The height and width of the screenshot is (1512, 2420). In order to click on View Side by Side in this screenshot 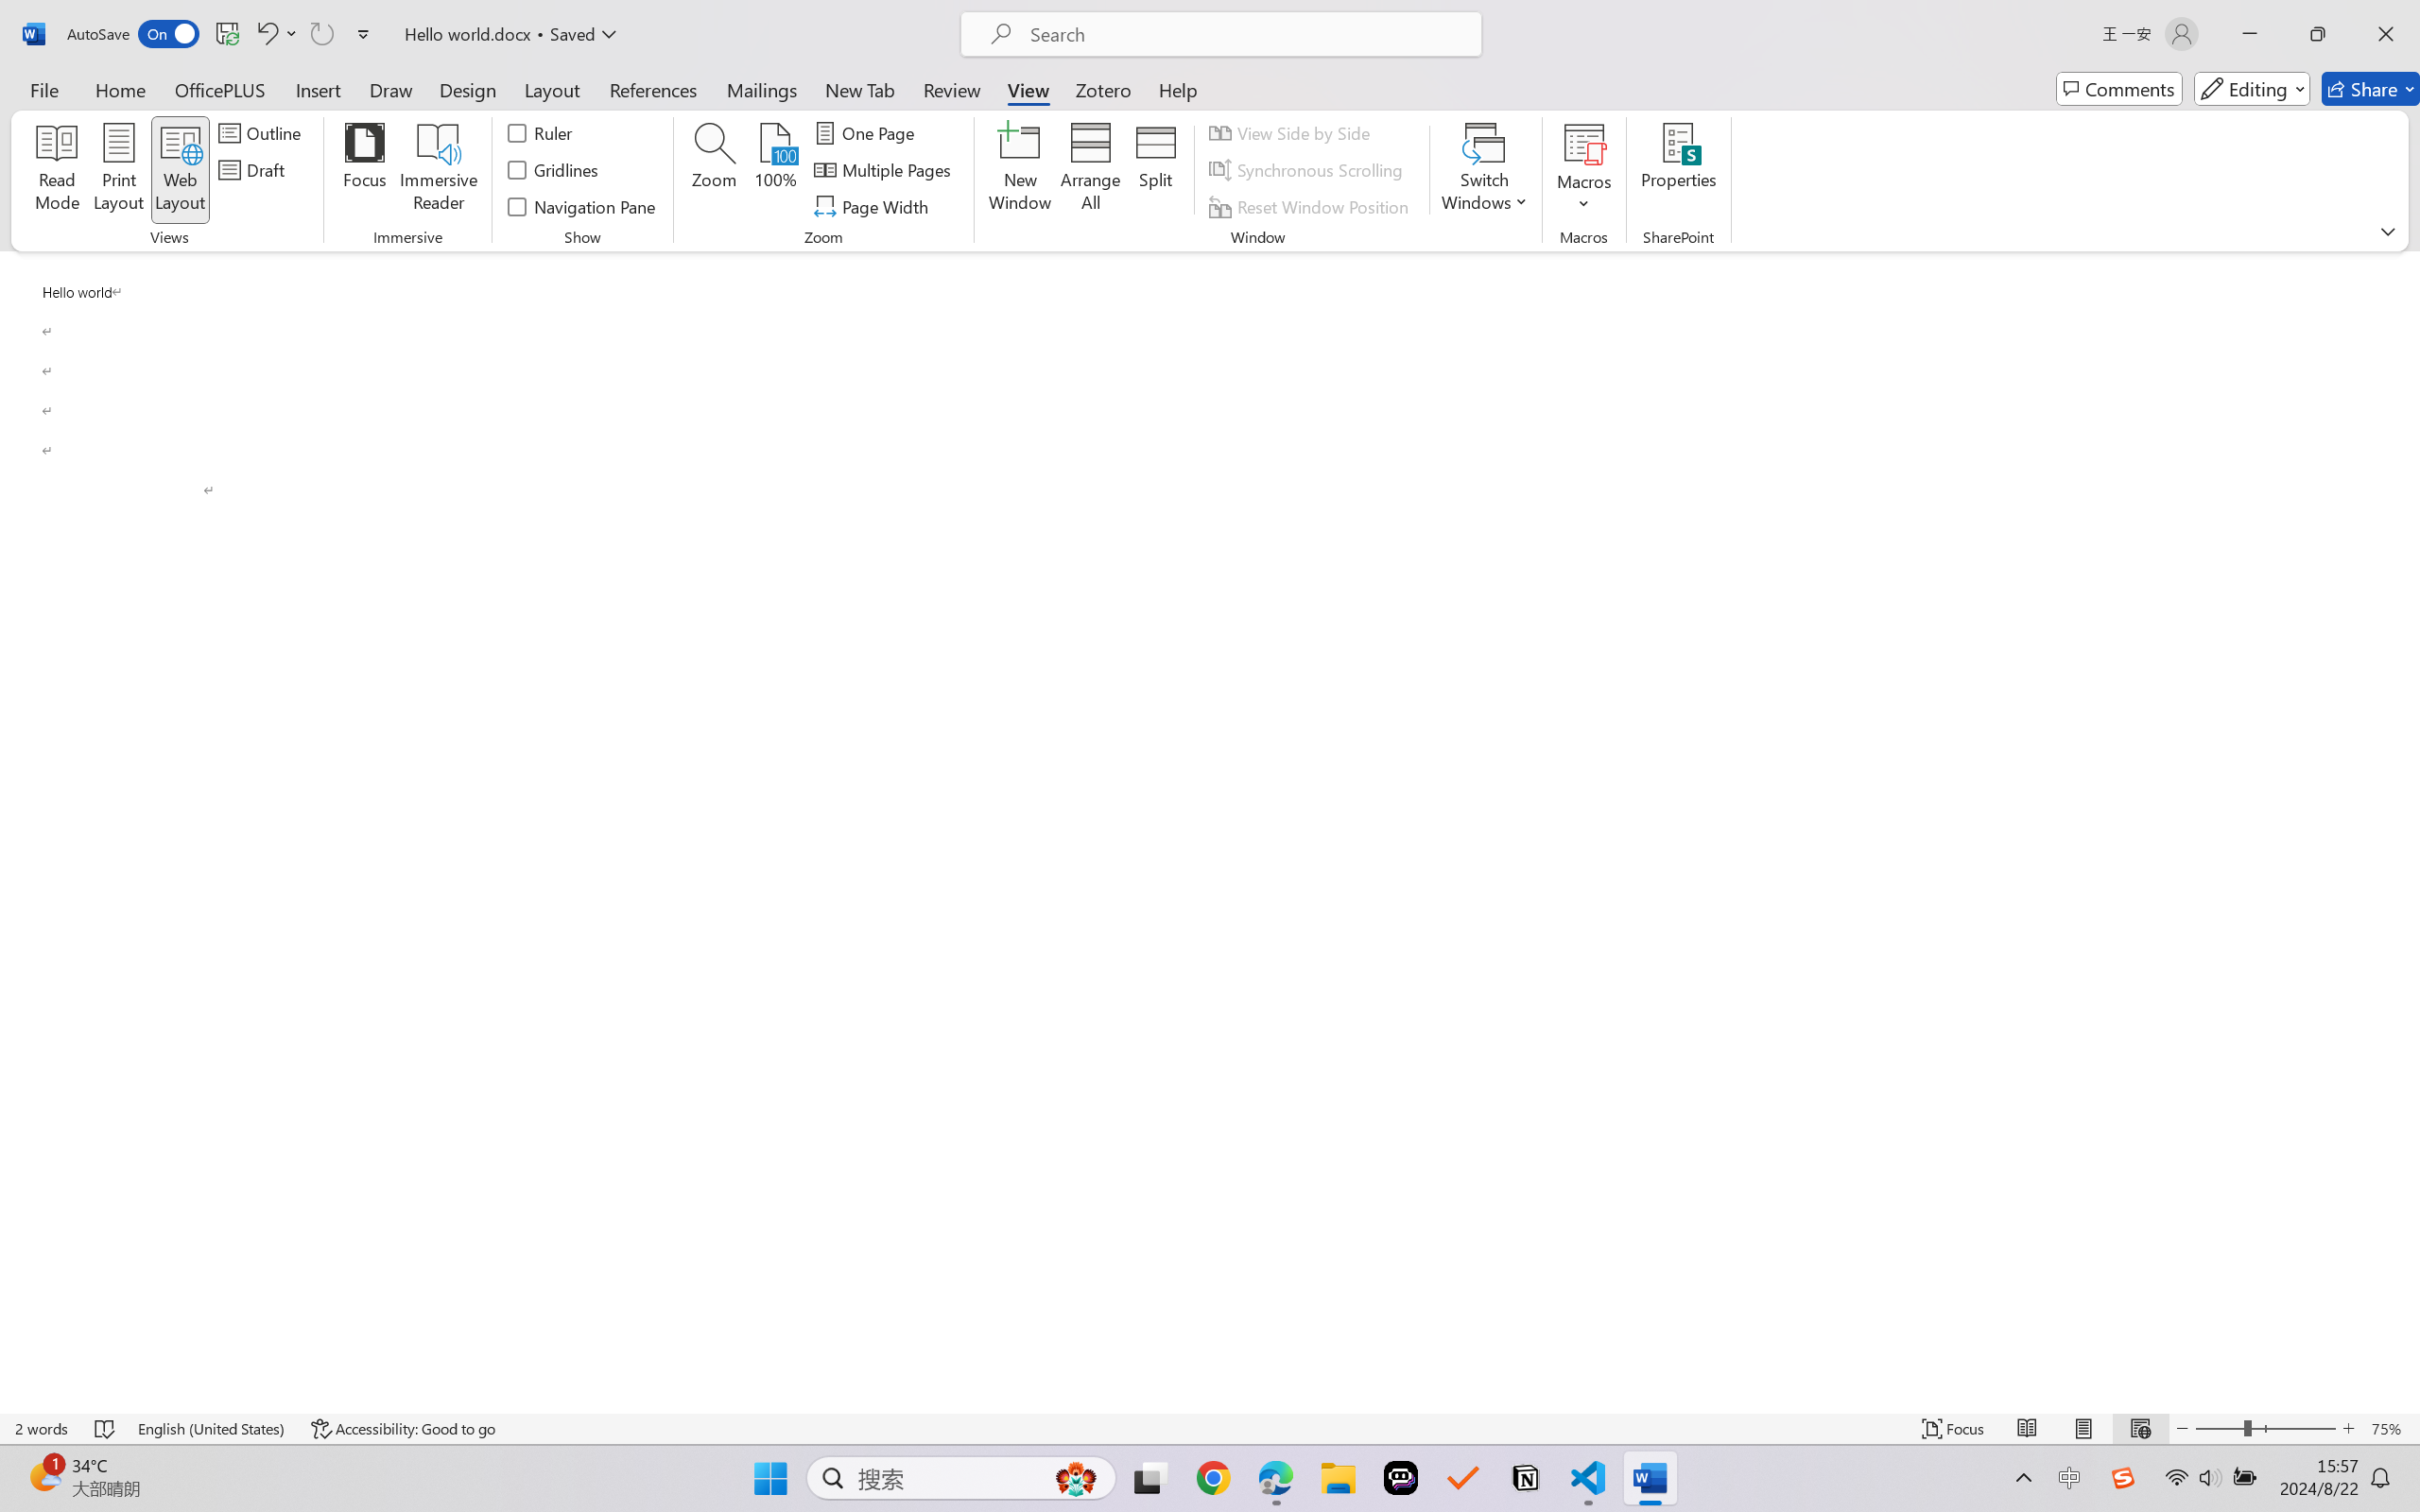, I will do `click(1291, 132)`.